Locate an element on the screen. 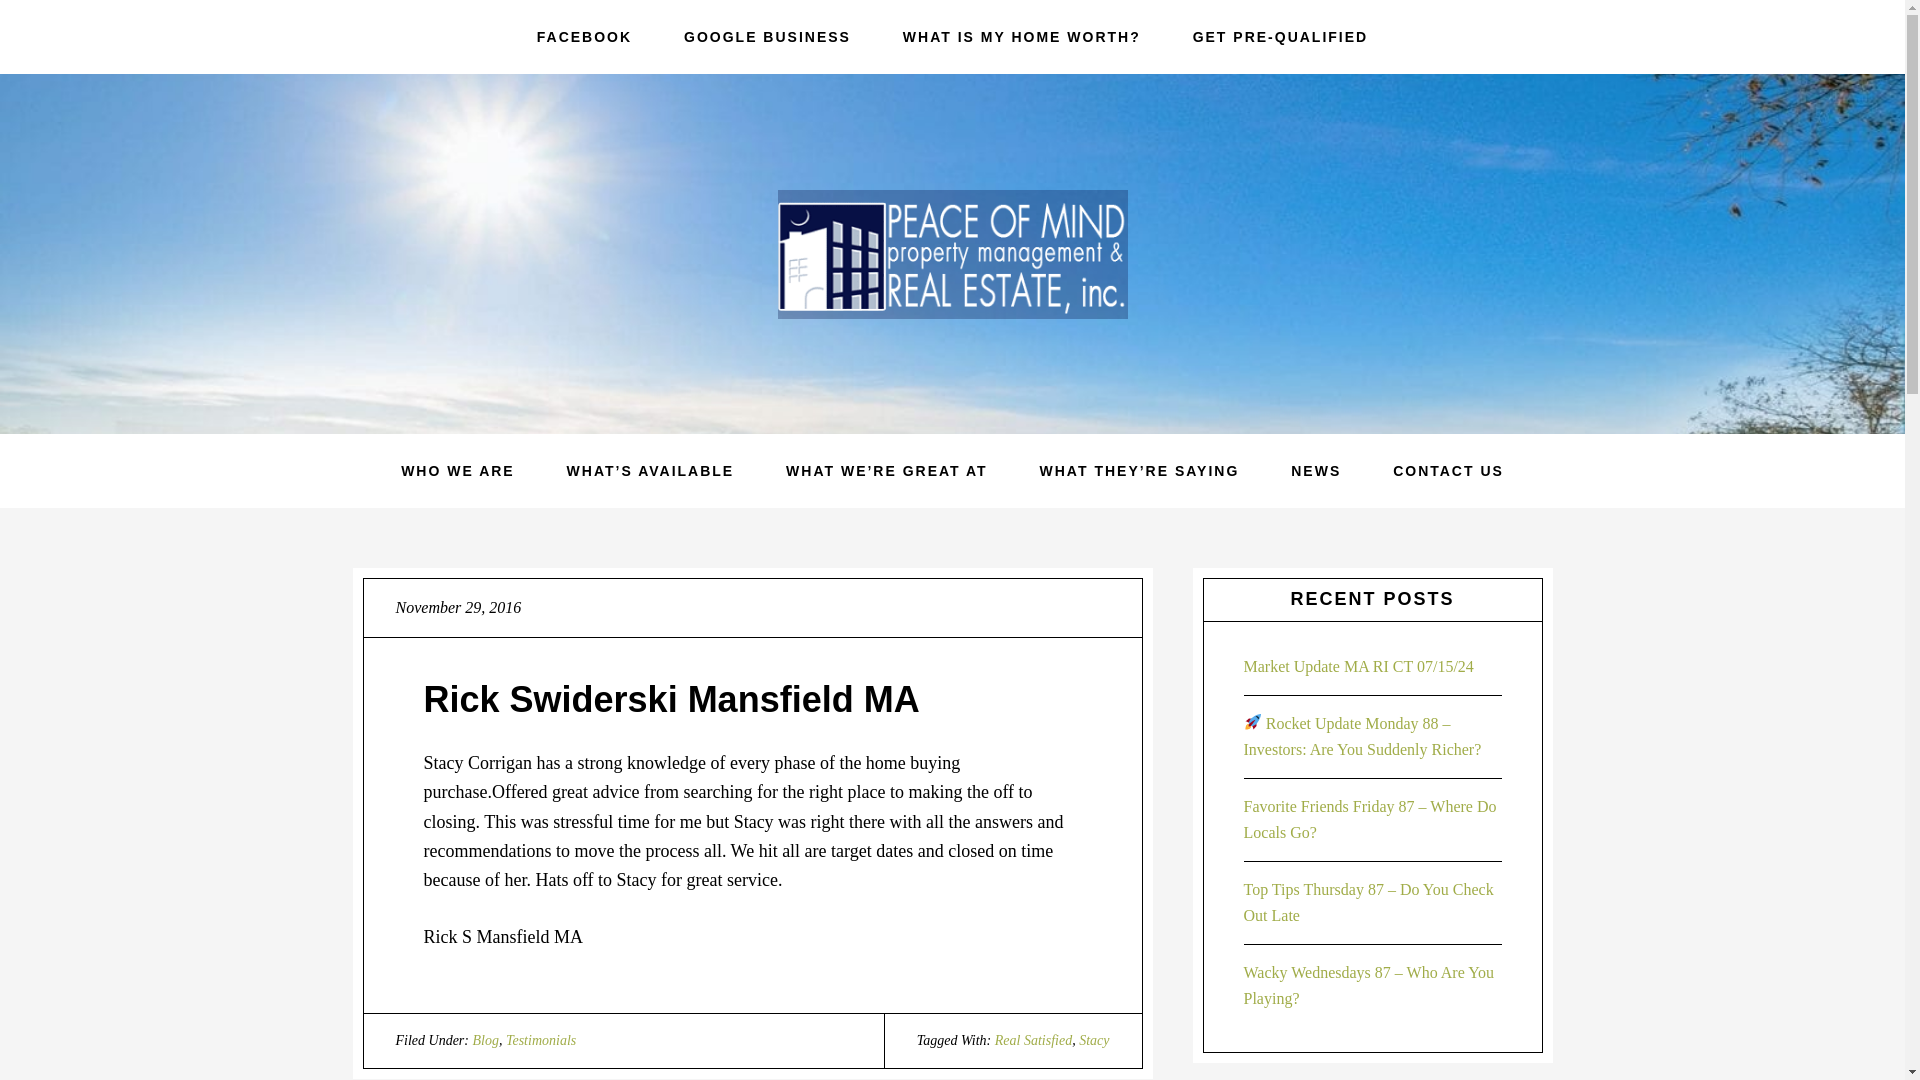 The image size is (1920, 1080). GOOGLE BUSINESS is located at coordinates (768, 37).